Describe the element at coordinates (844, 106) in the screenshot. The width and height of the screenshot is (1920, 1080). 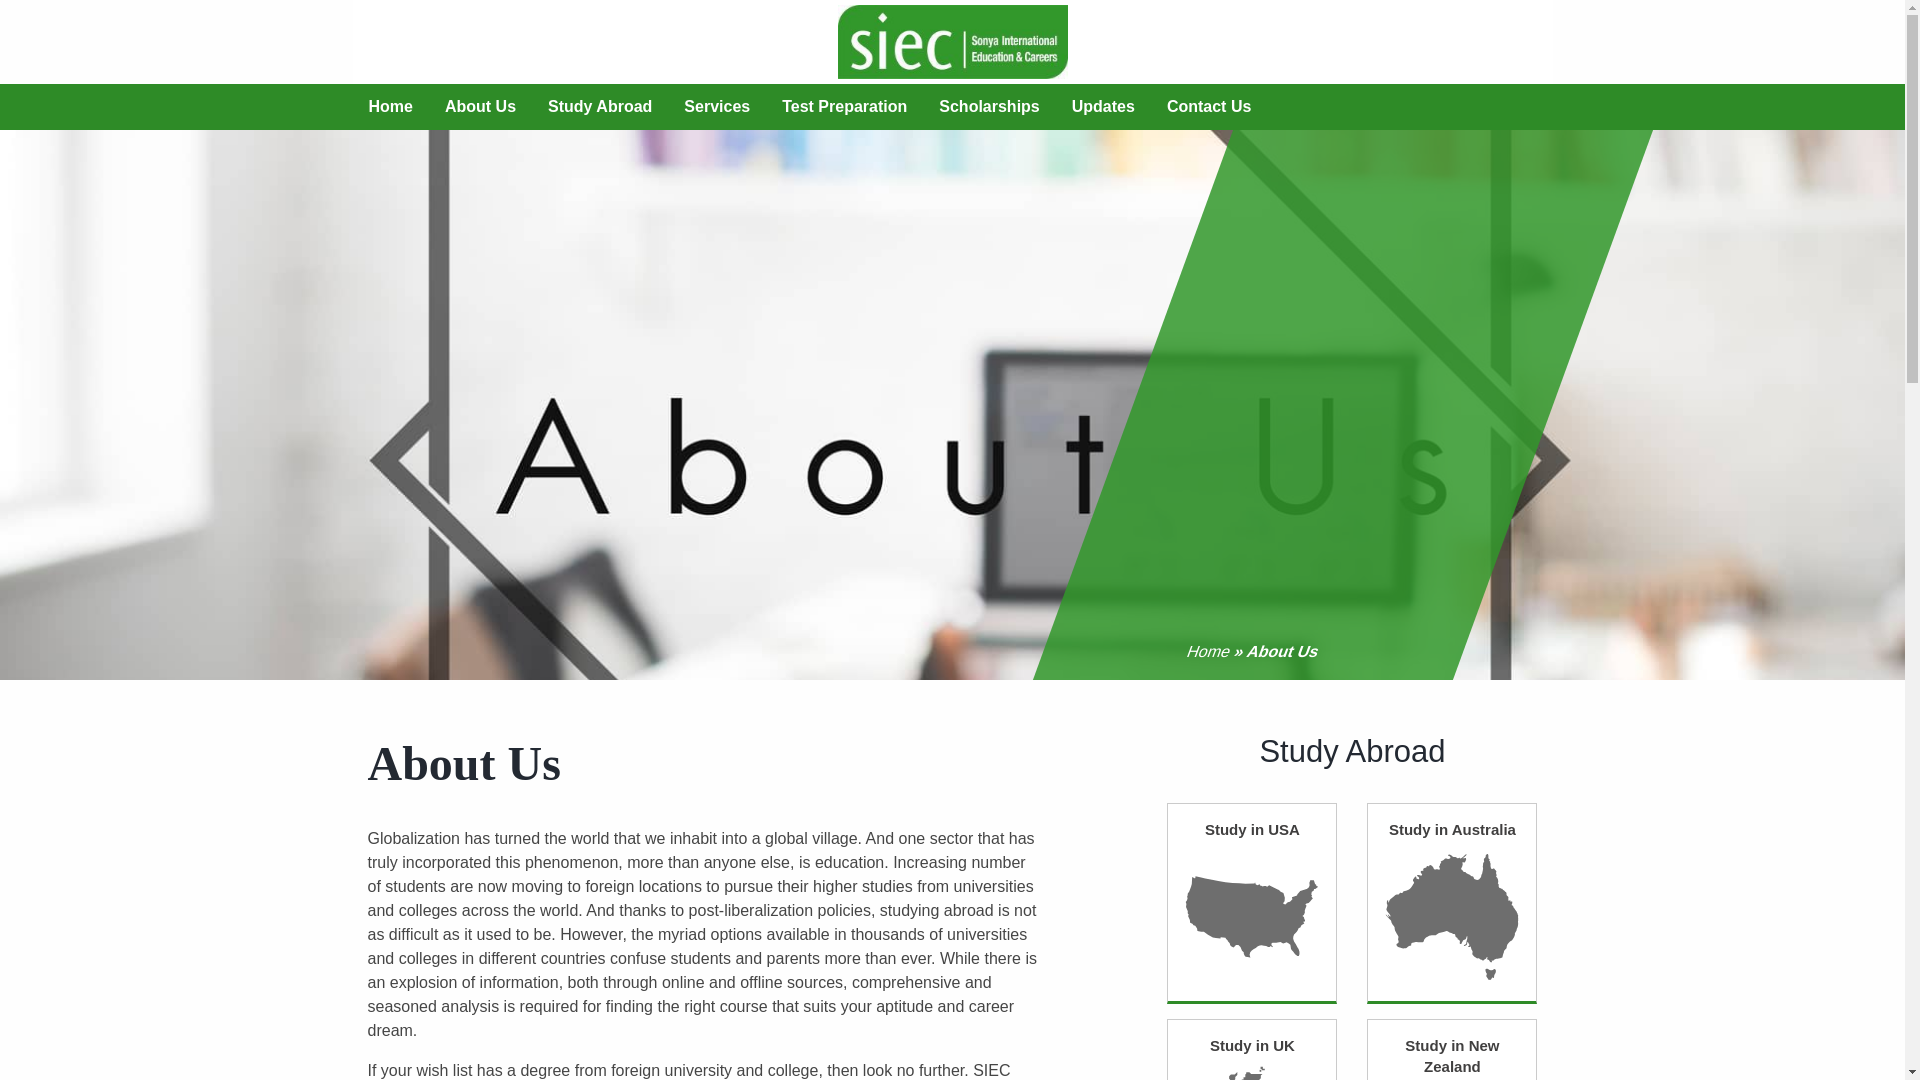
I see `Test Preparation` at that location.